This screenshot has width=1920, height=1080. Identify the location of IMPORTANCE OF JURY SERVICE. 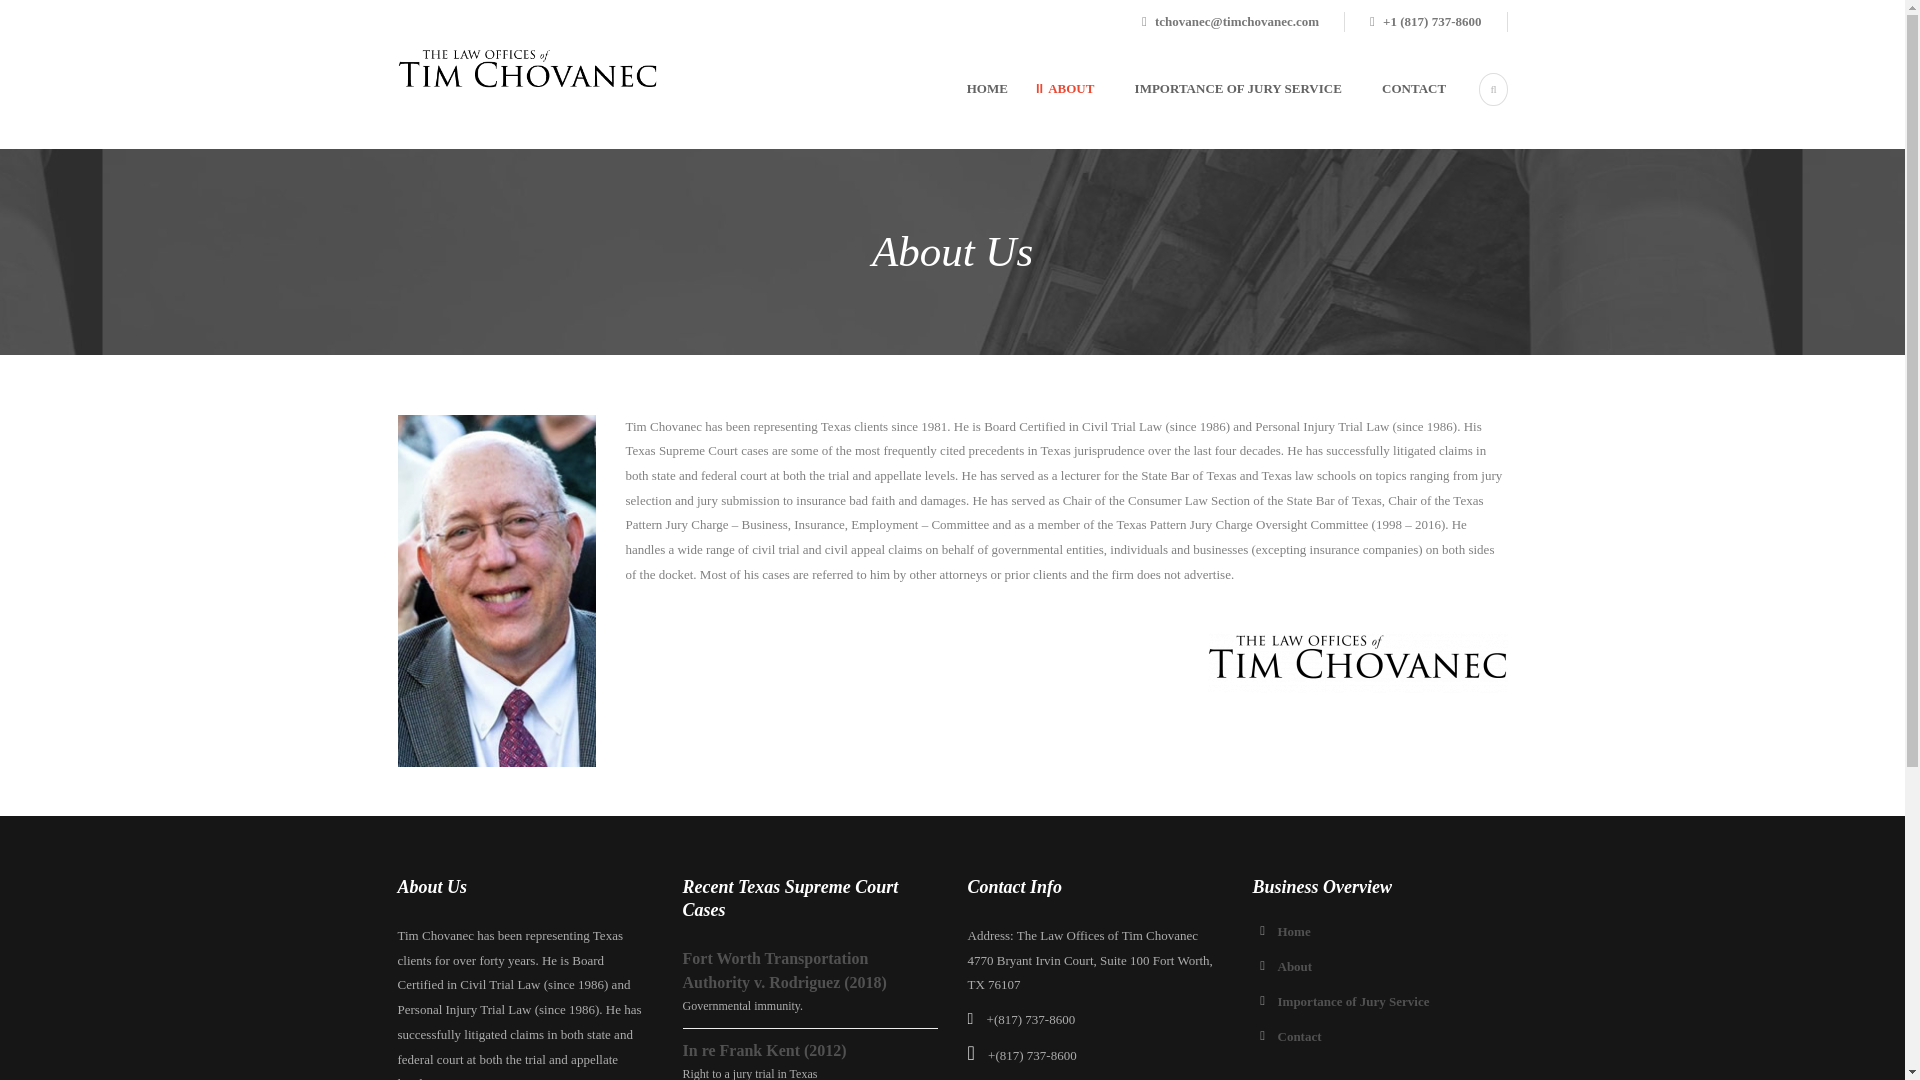
(1217, 112).